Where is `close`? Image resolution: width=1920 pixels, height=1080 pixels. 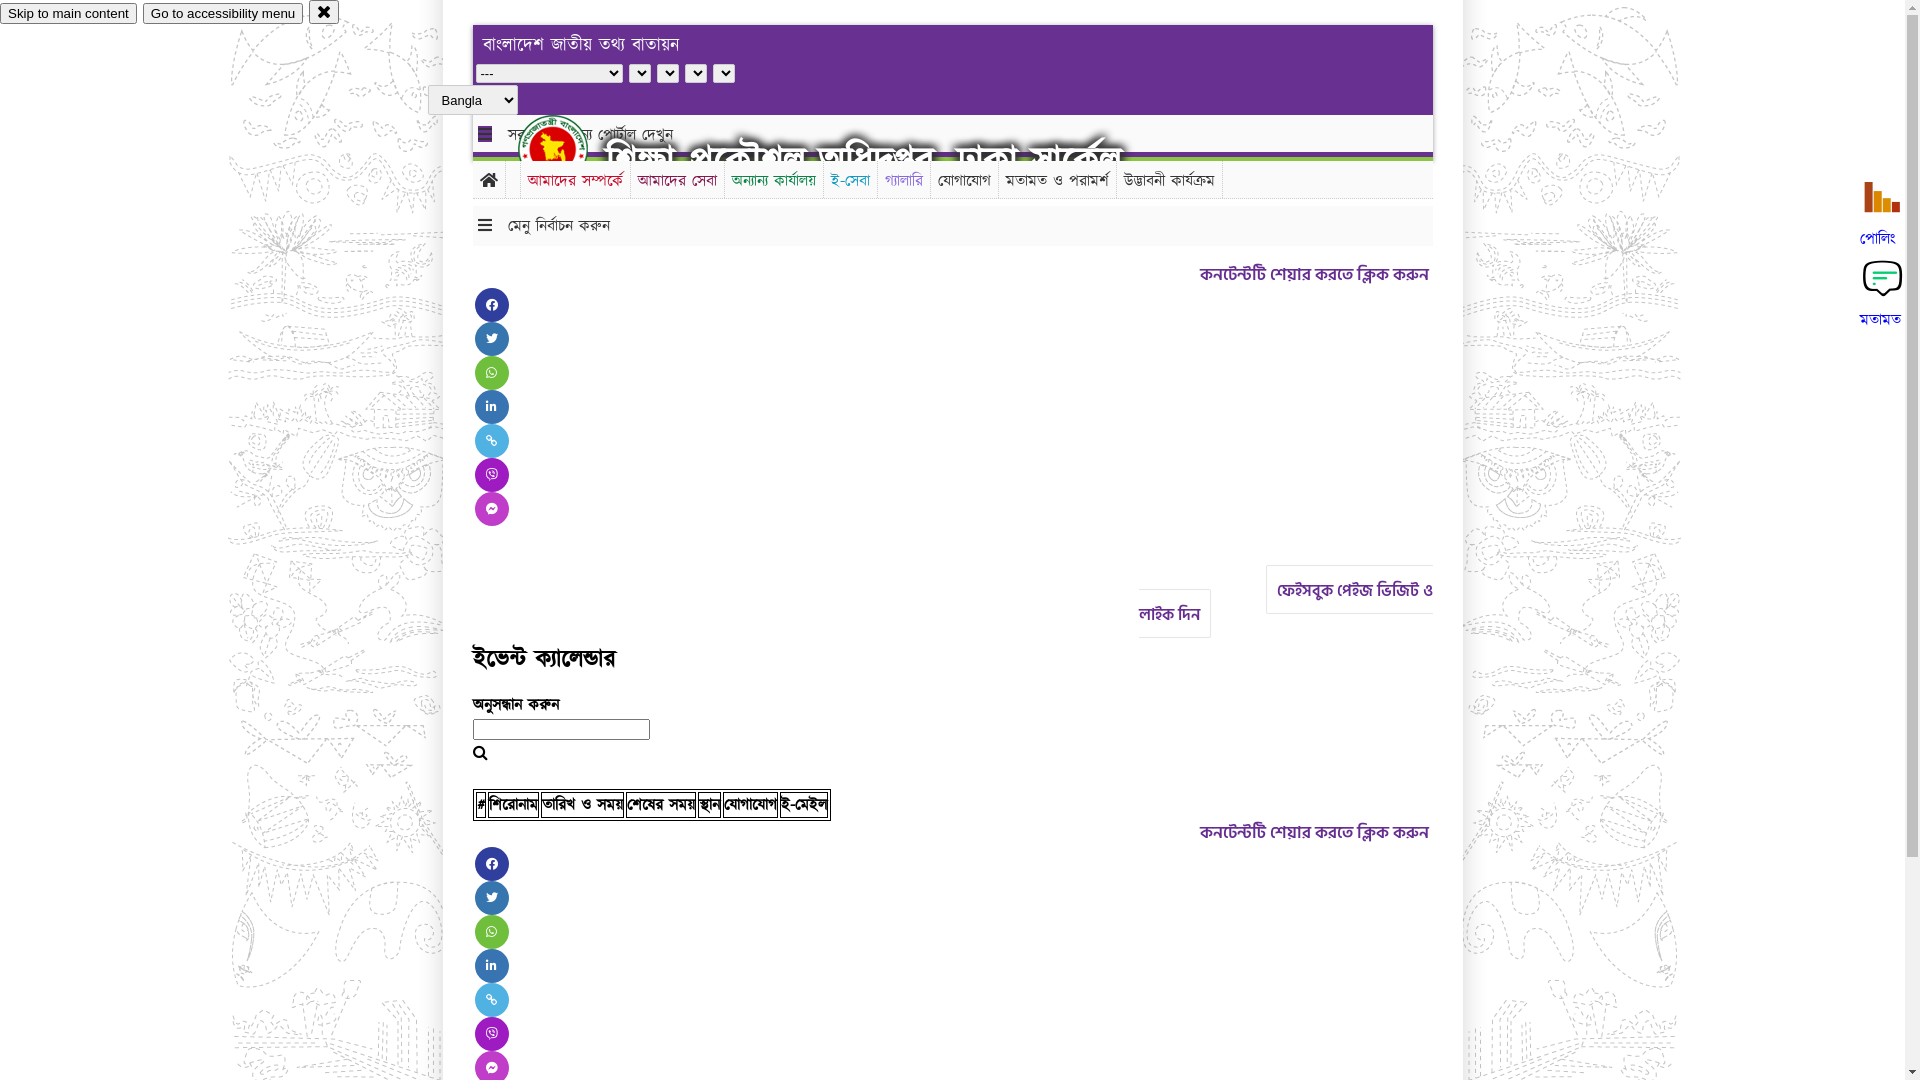 close is located at coordinates (324, 12).